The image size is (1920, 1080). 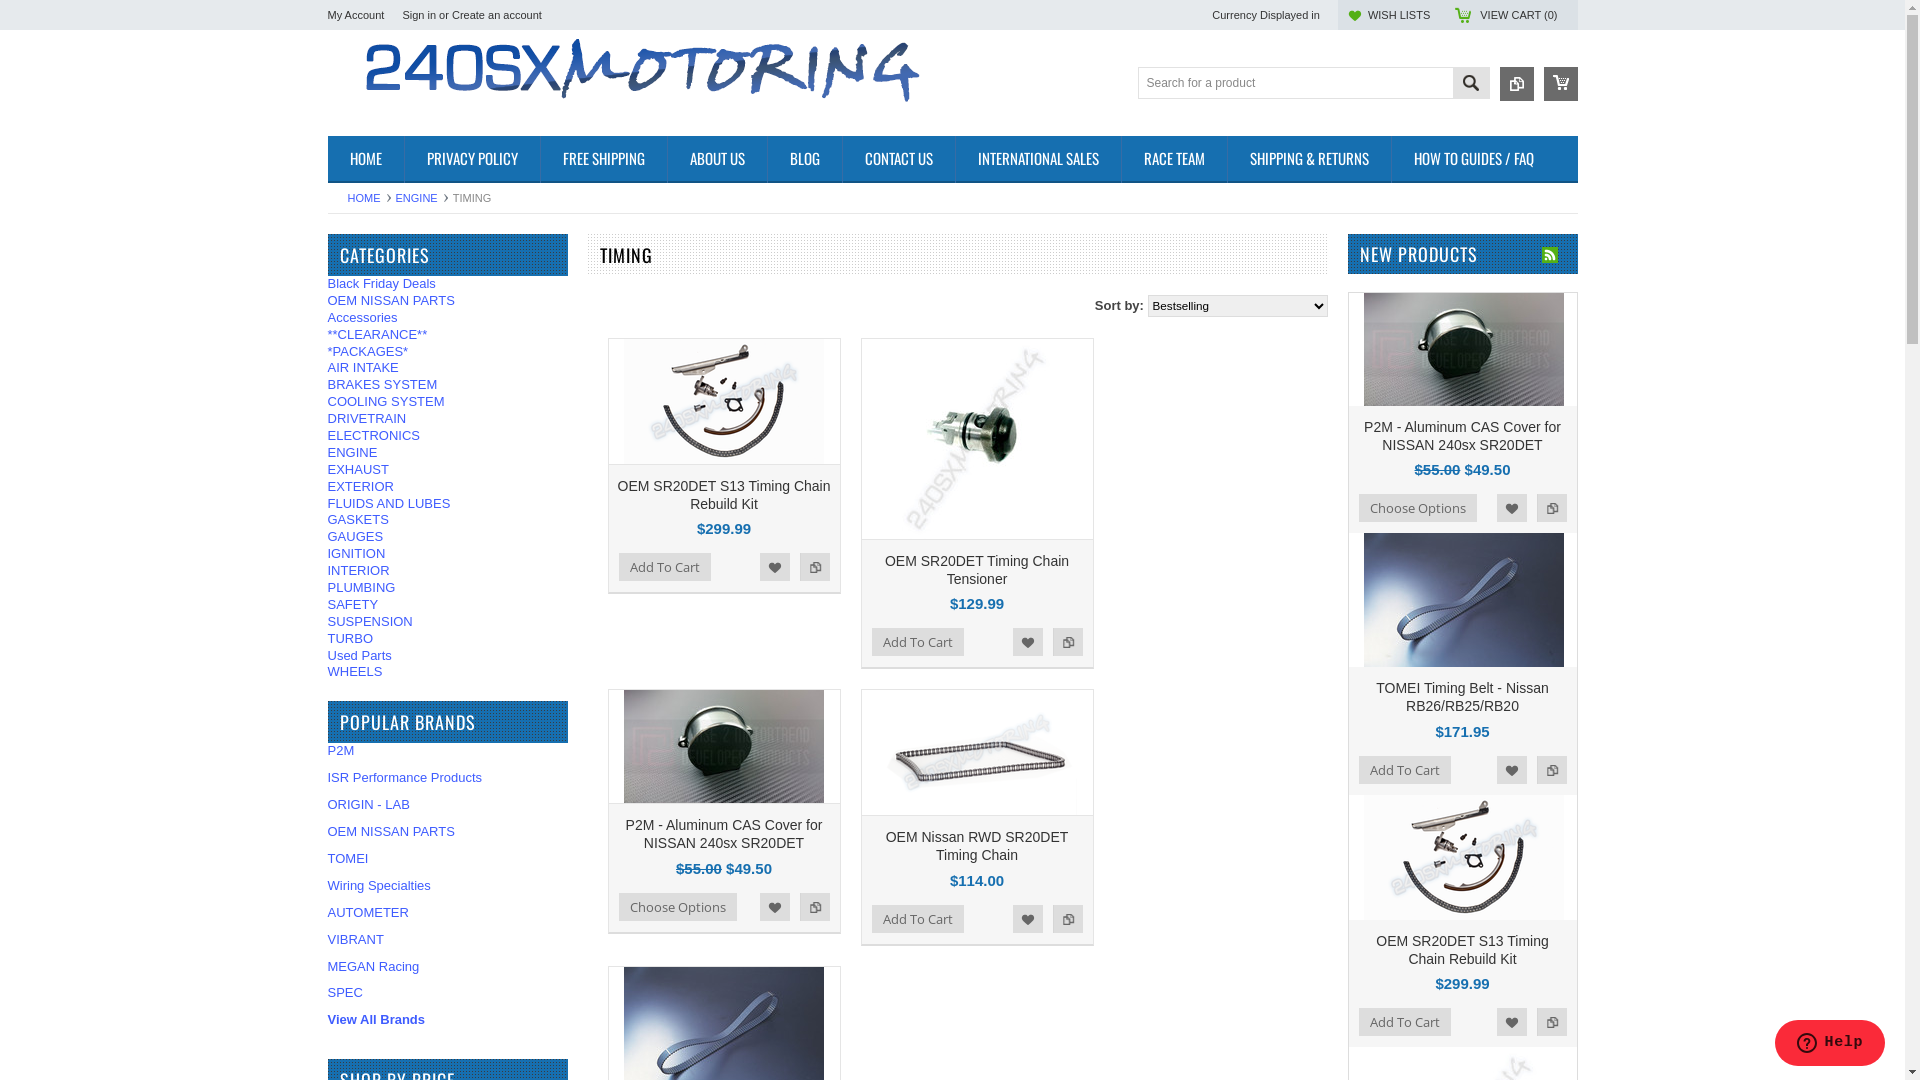 I want to click on AIR INTAKE, so click(x=448, y=368).